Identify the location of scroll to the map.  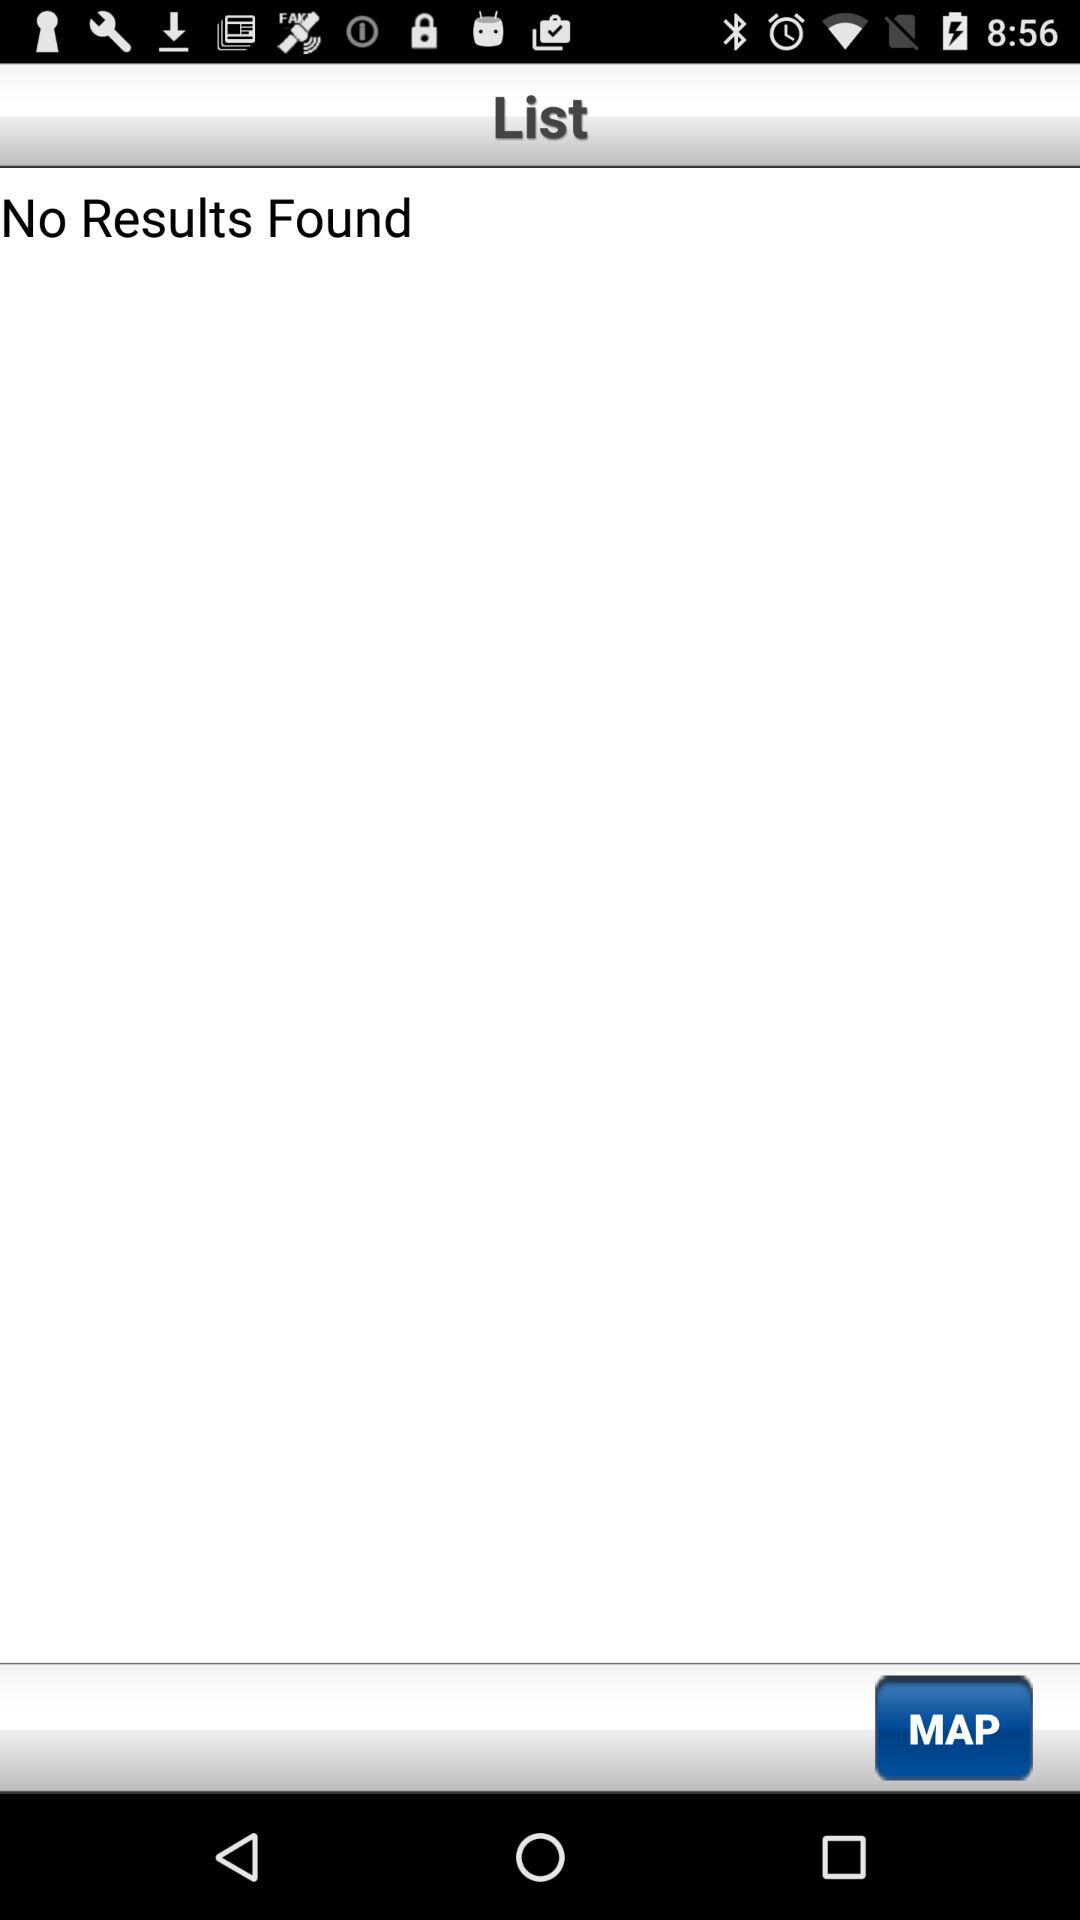
(954, 1728).